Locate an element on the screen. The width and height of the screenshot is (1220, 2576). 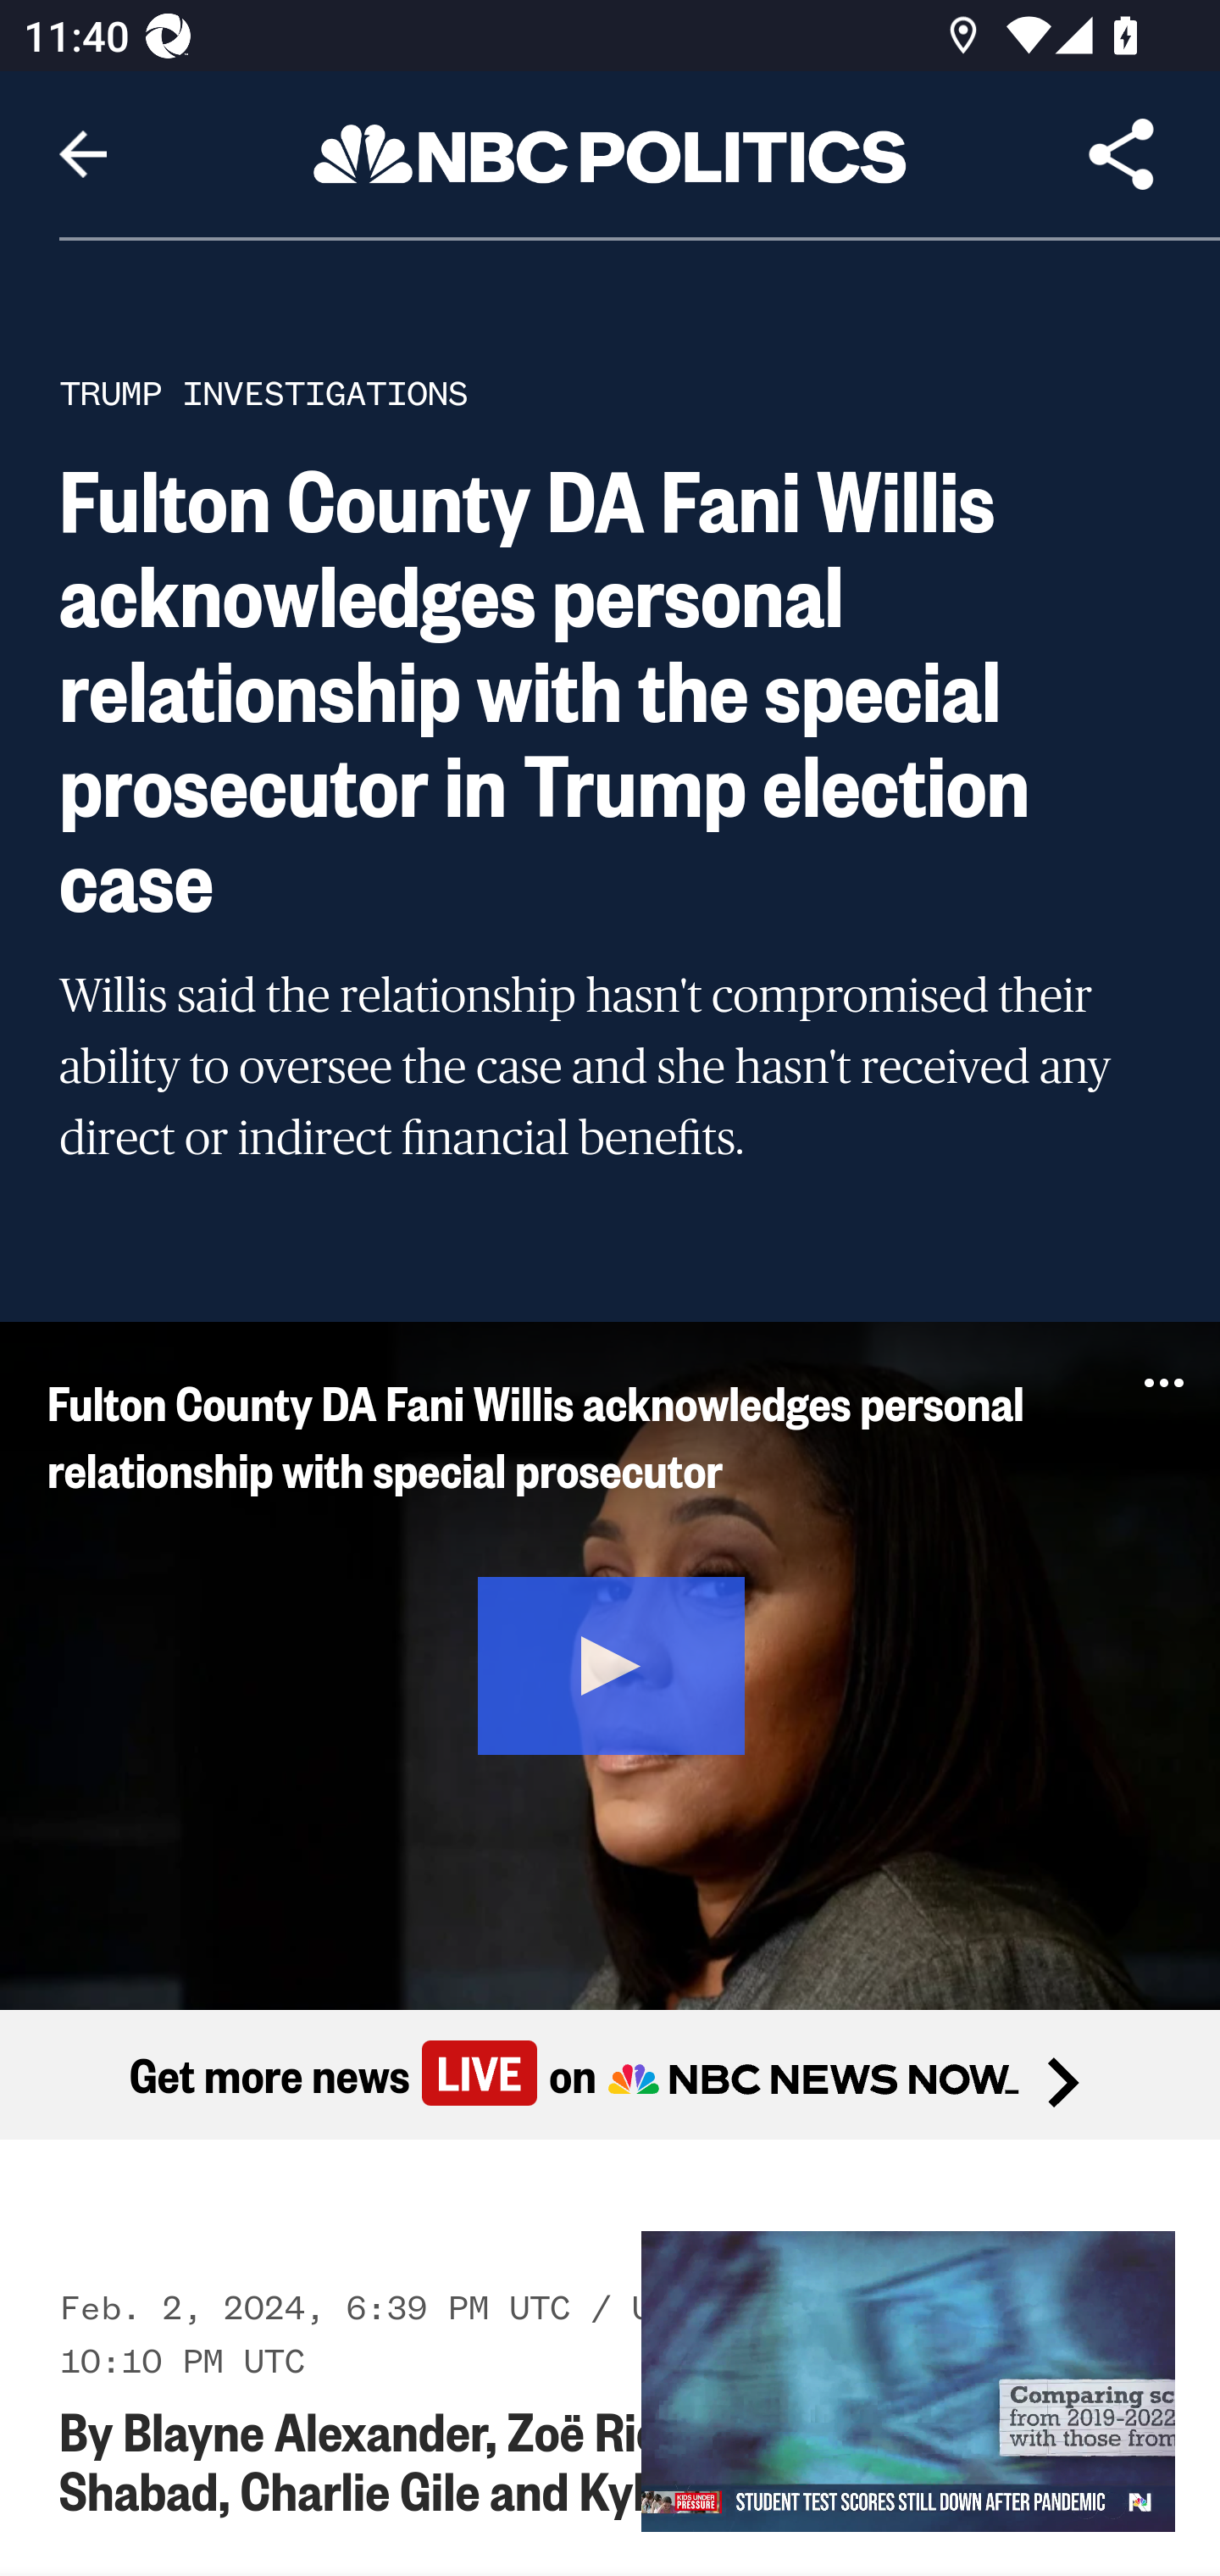
Get more news Live on Get more news Live on is located at coordinates (610, 2074).